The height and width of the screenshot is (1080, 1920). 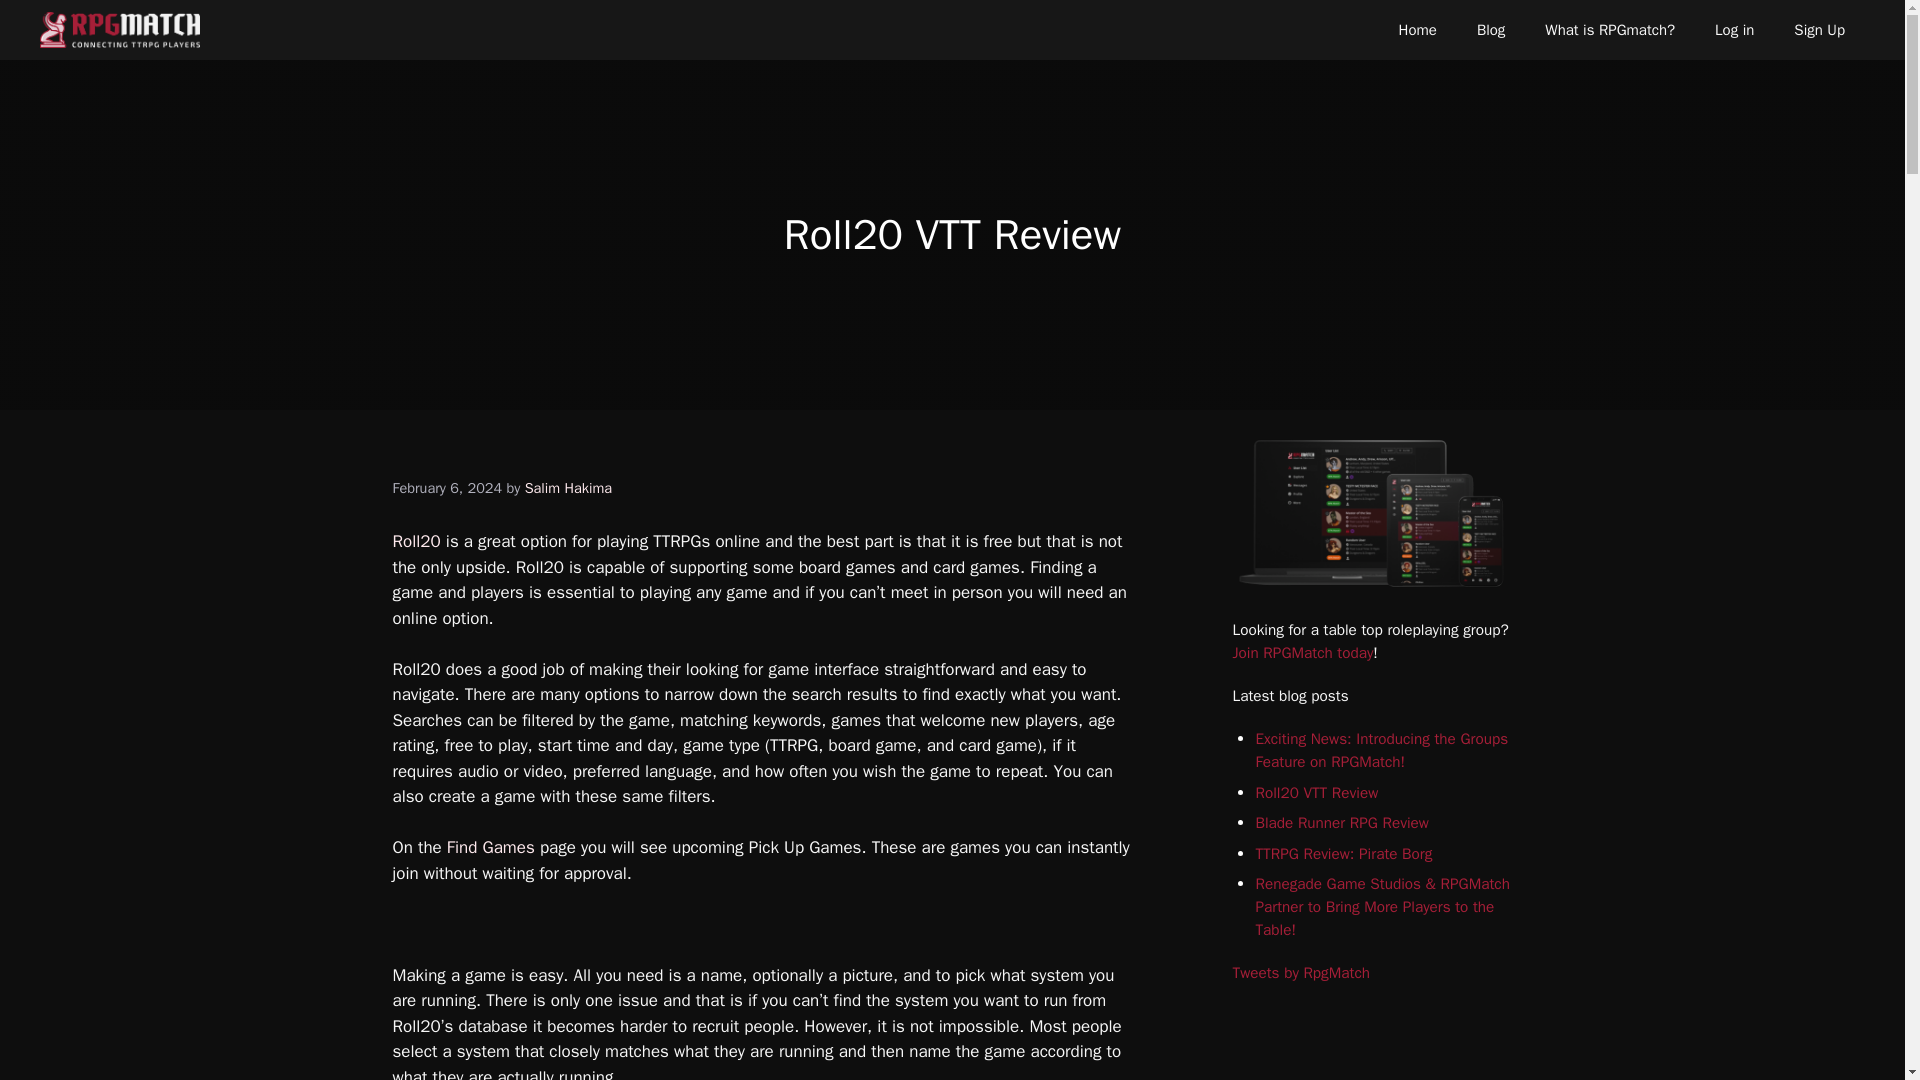 I want to click on Home, so click(x=1418, y=30).